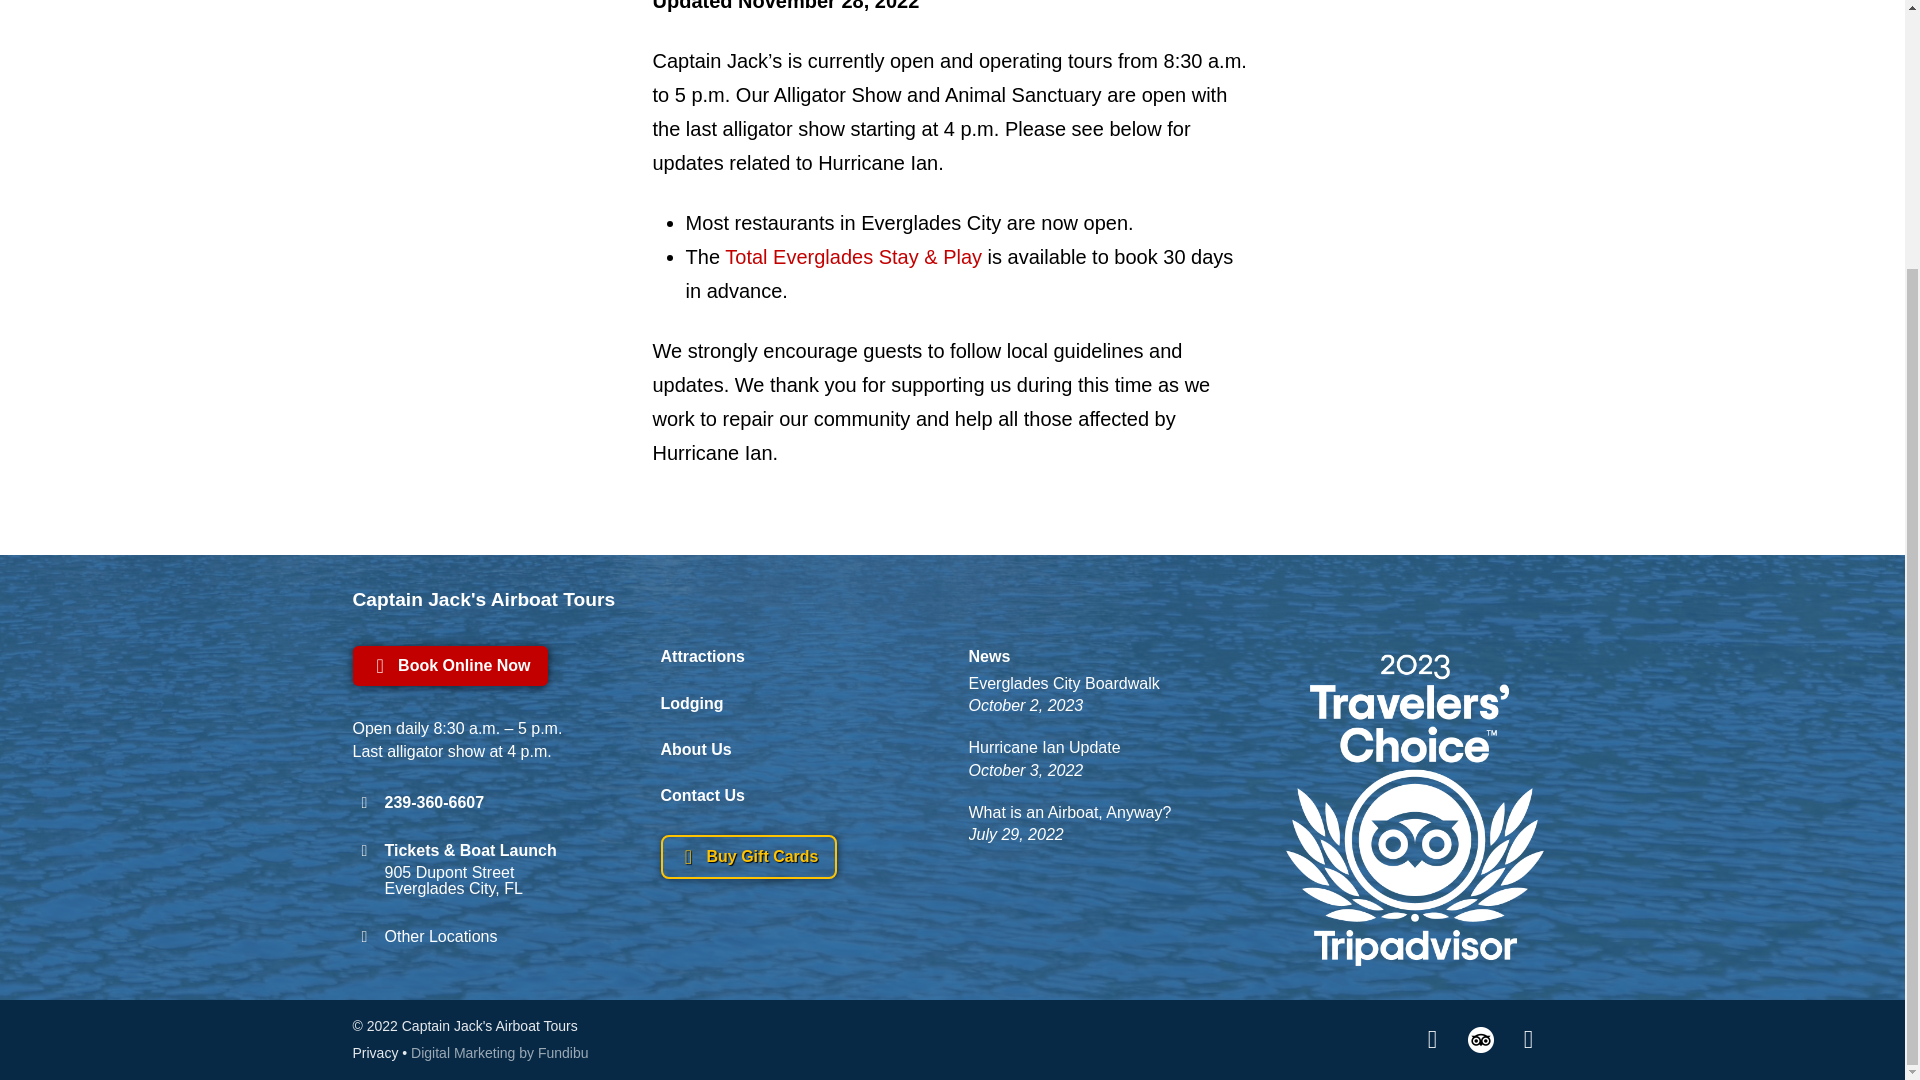  Describe the element at coordinates (498, 1052) in the screenshot. I see `About Us` at that location.